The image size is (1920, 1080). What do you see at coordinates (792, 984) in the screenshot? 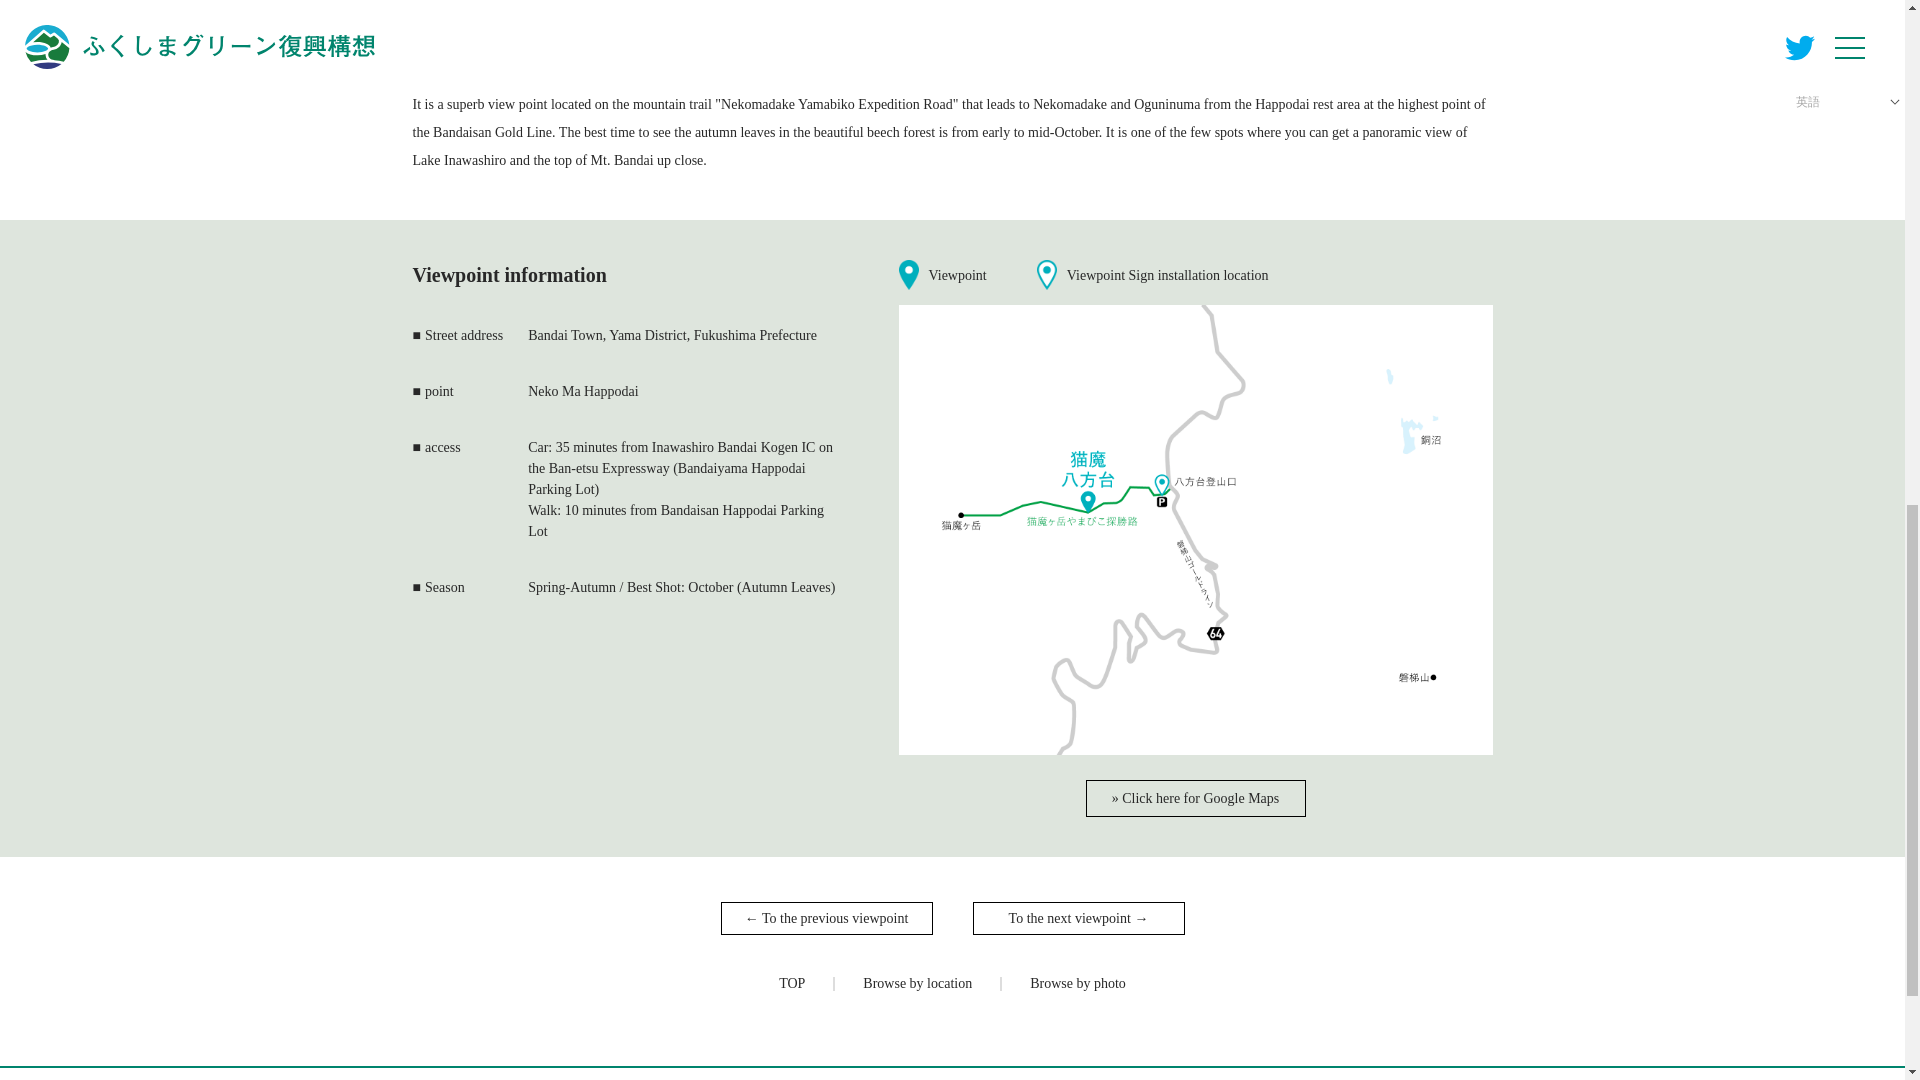
I see `TOP` at bounding box center [792, 984].